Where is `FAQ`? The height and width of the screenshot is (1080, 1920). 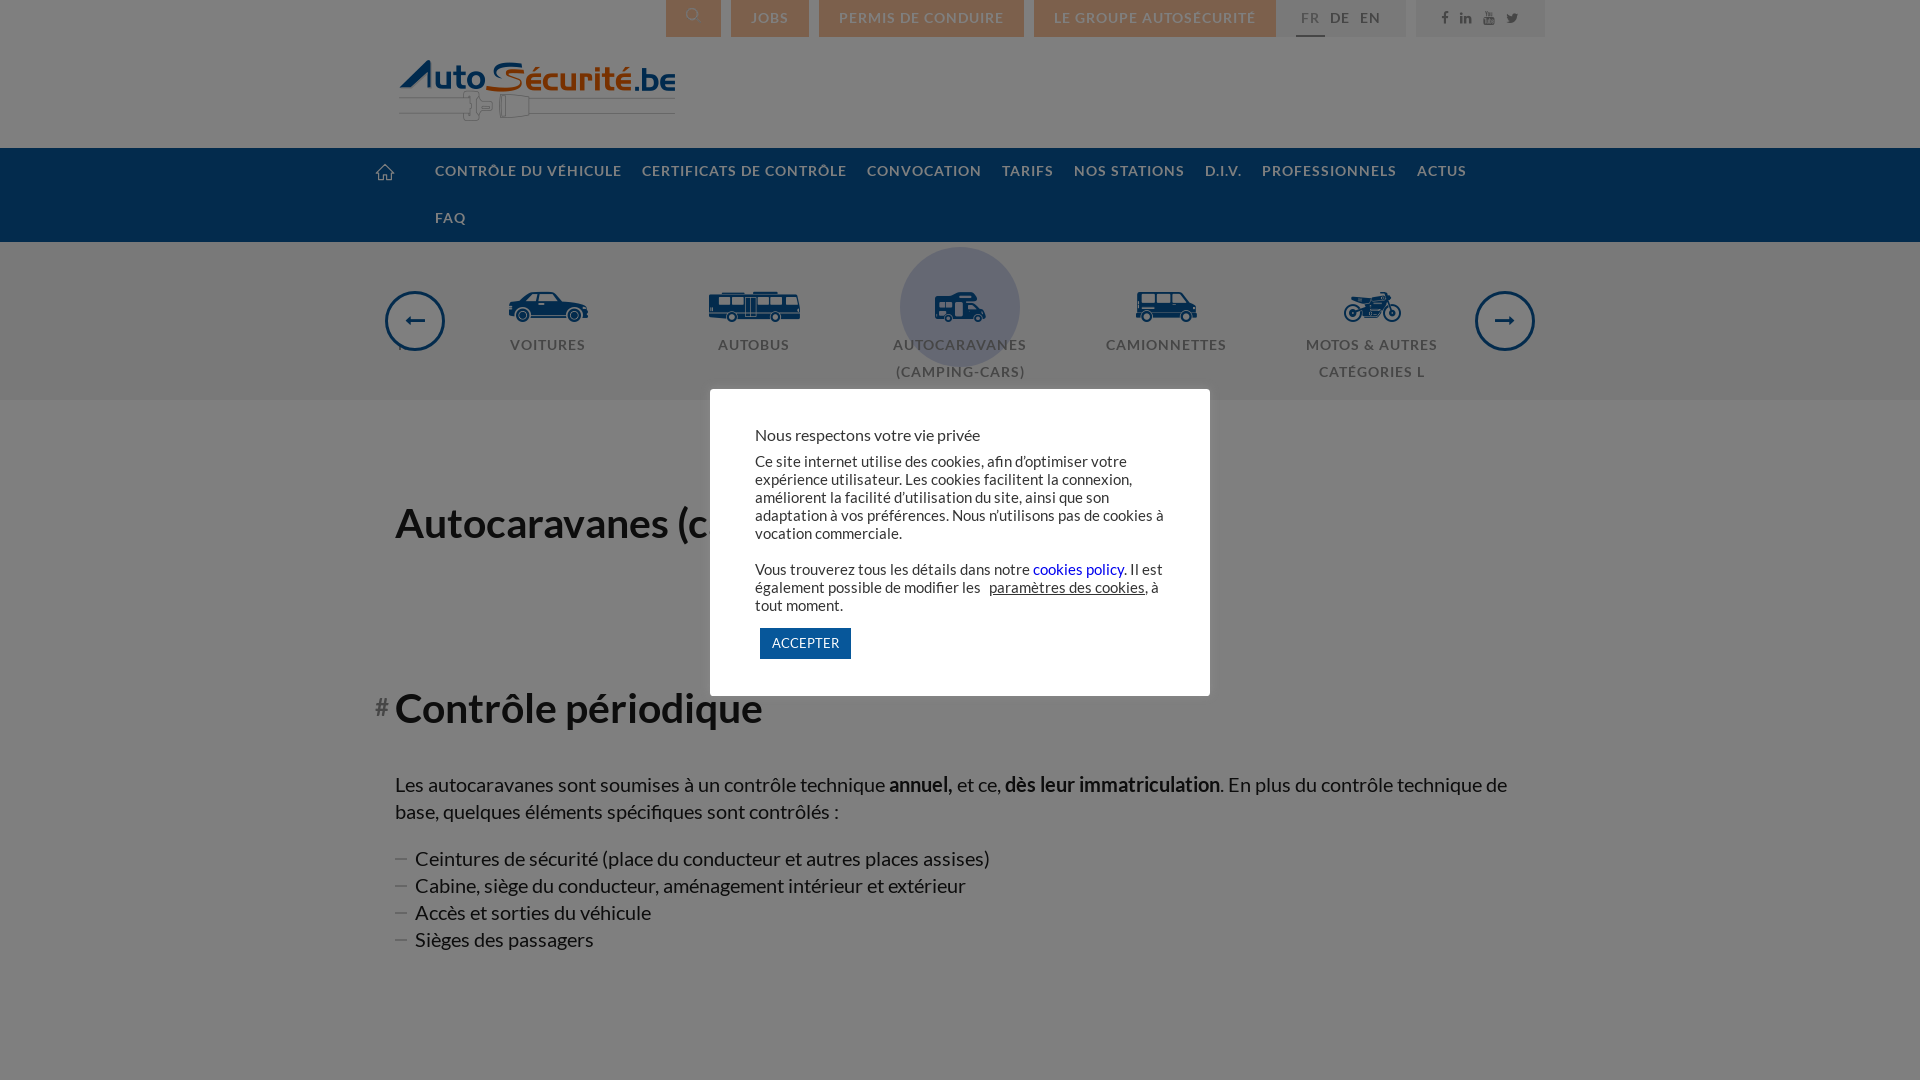
FAQ is located at coordinates (450, 218).